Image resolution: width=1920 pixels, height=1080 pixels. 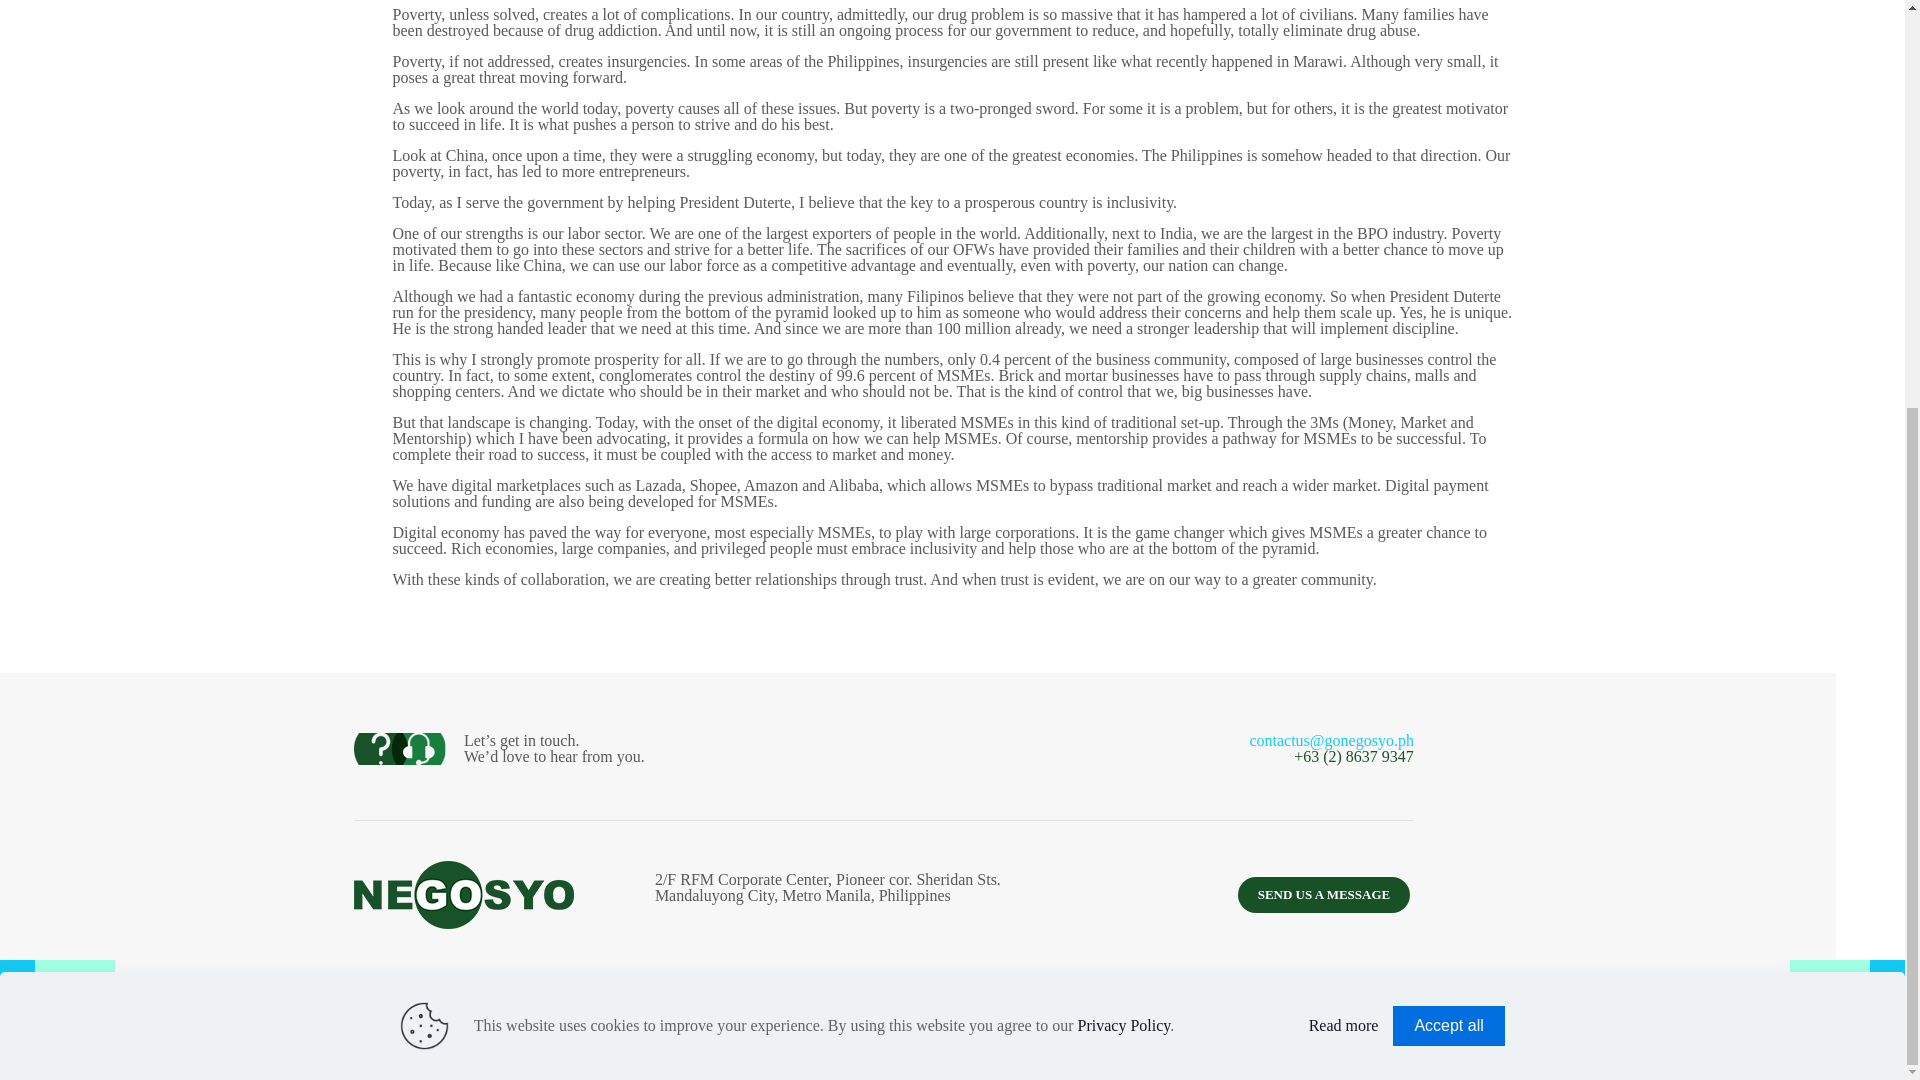 What do you see at coordinates (1344, 380) in the screenshot?
I see `Read more` at bounding box center [1344, 380].